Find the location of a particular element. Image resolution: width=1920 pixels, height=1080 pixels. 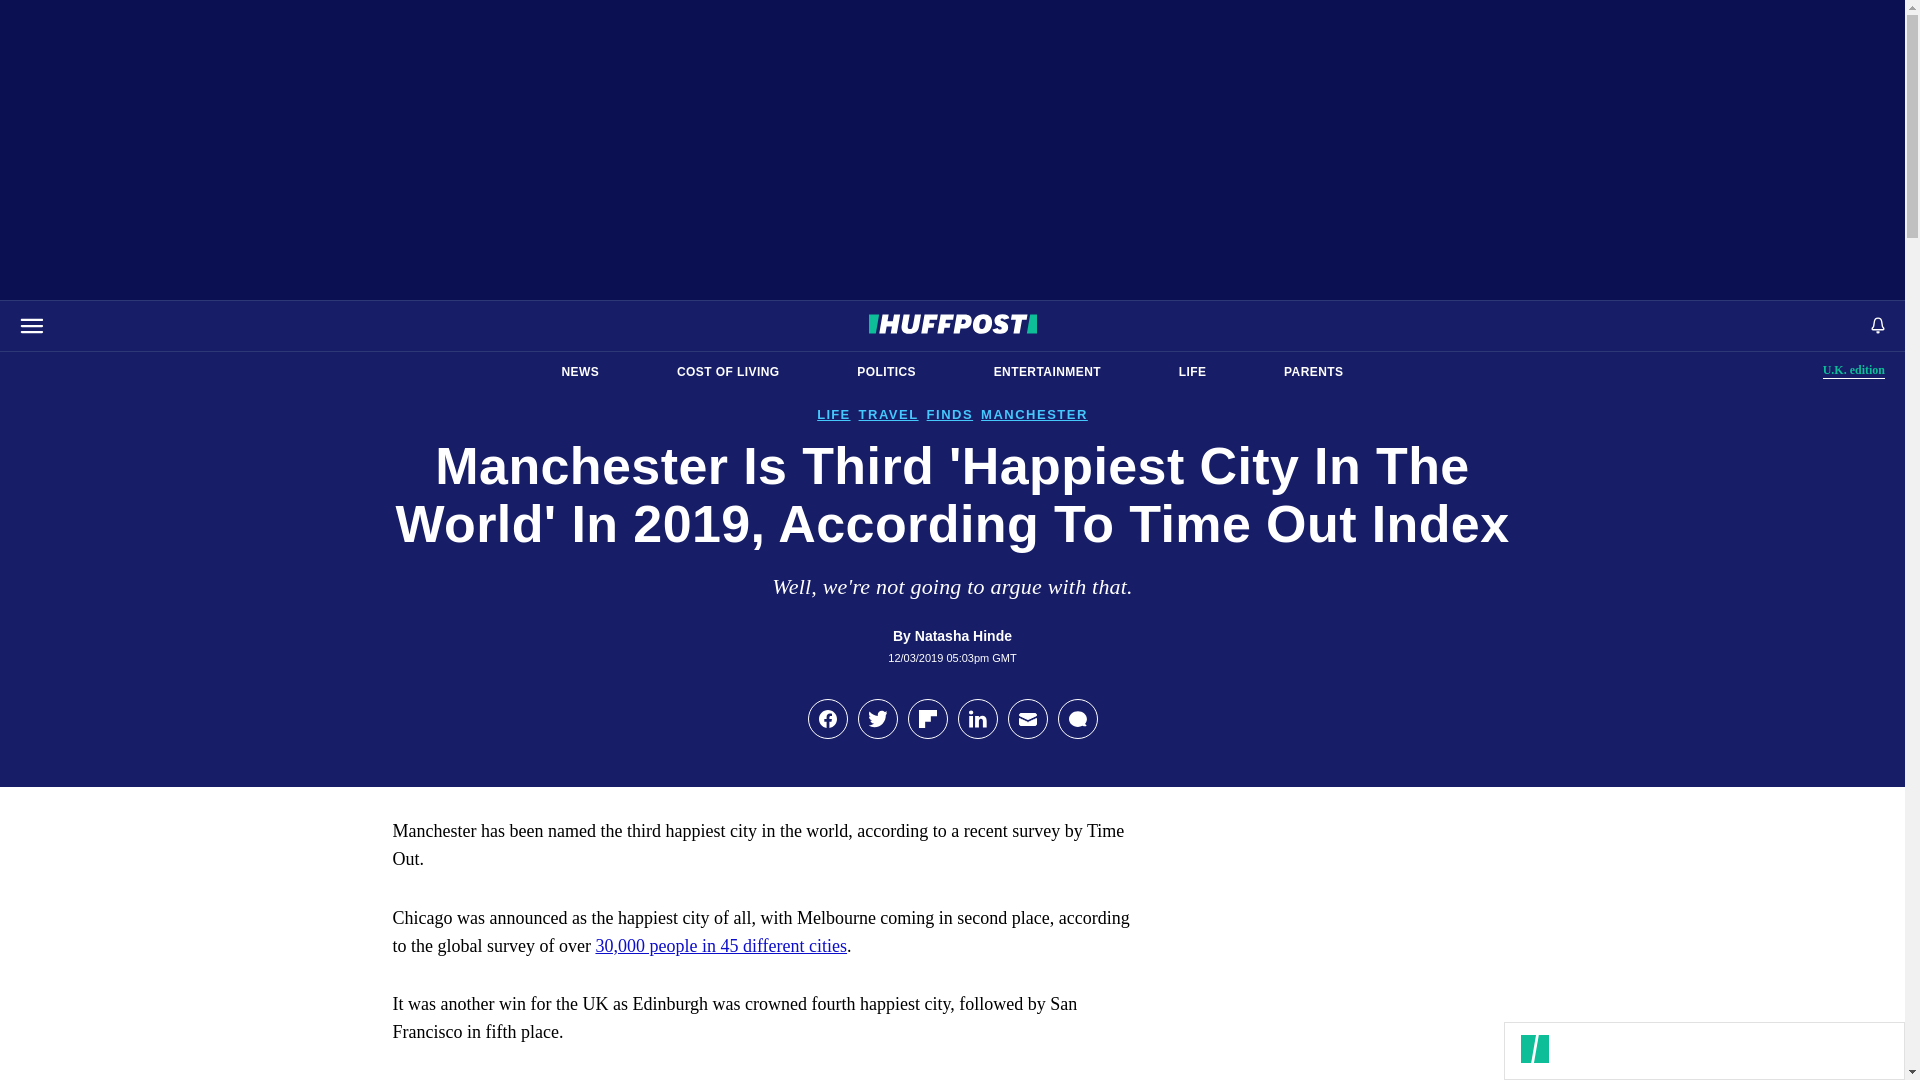

ENTERTAINMENT is located at coordinates (1854, 370).